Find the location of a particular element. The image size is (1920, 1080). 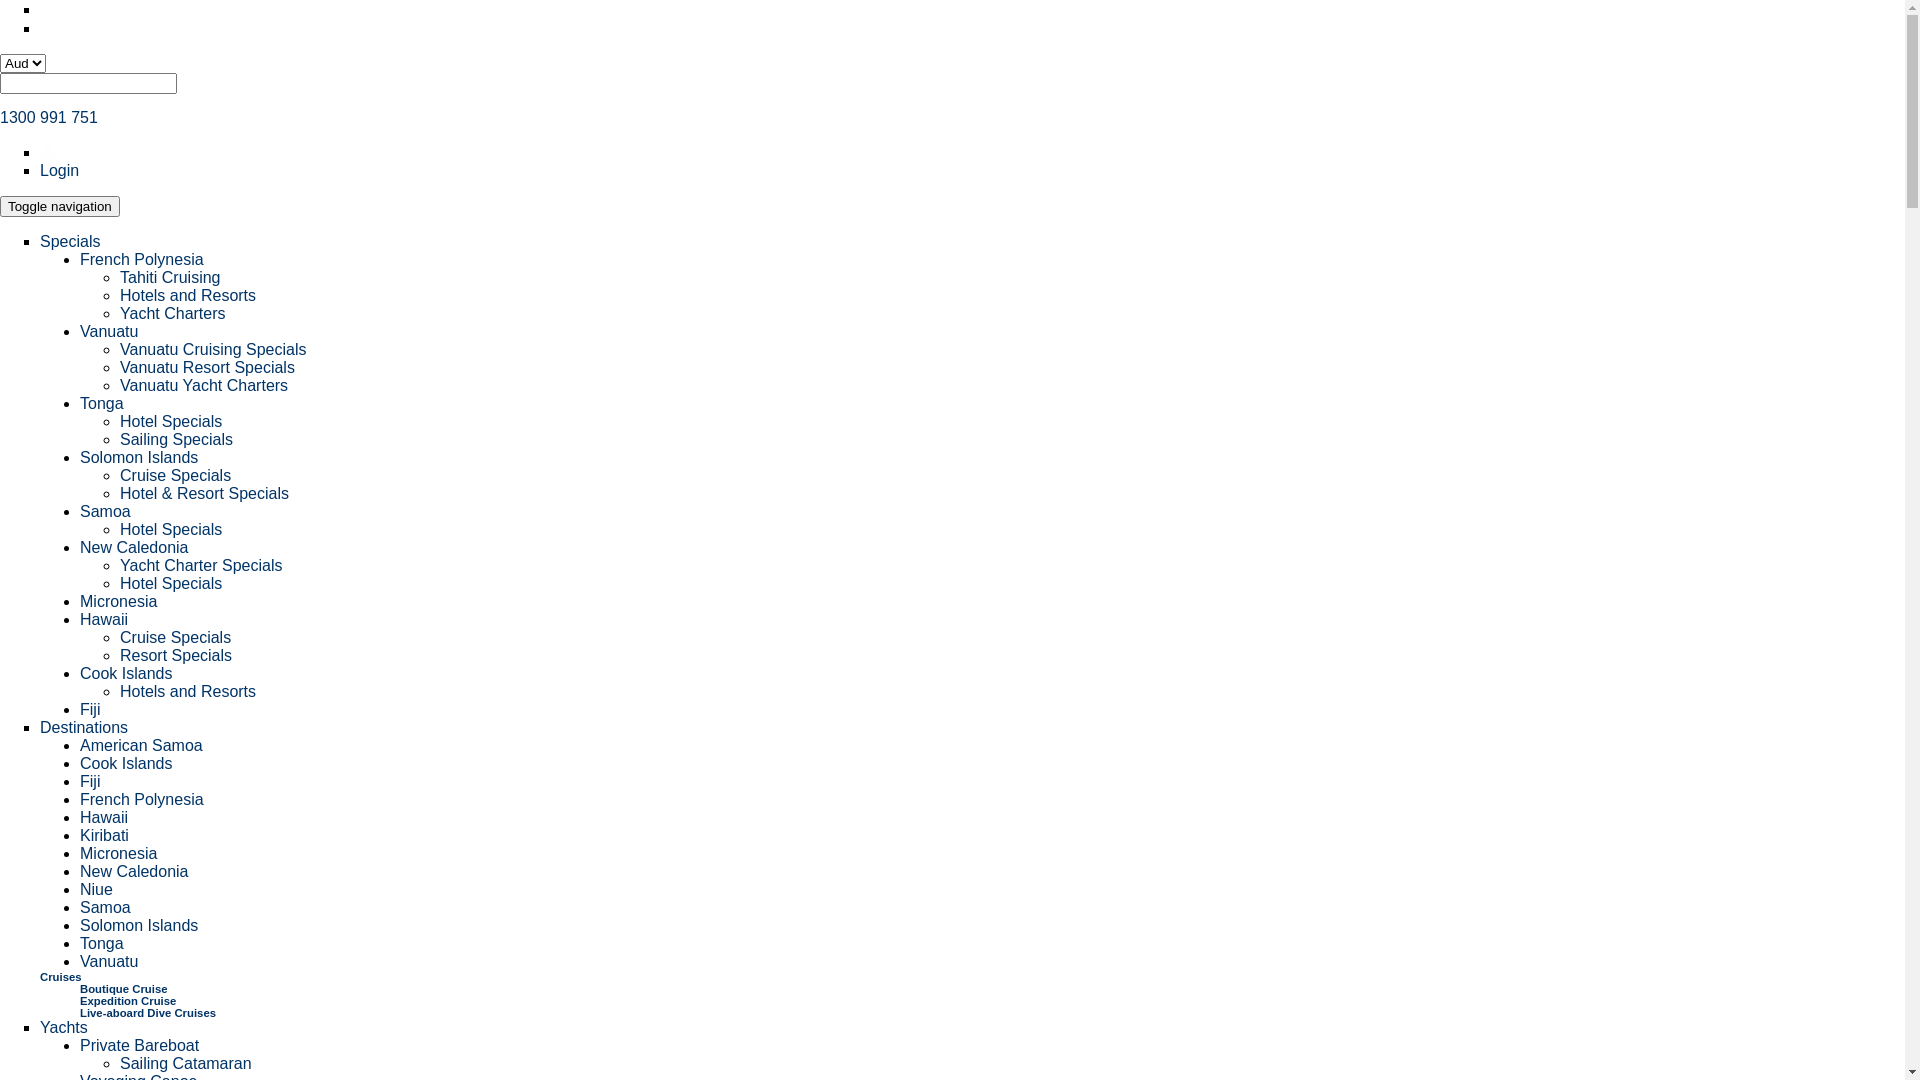

Tahiti Cruising is located at coordinates (170, 278).